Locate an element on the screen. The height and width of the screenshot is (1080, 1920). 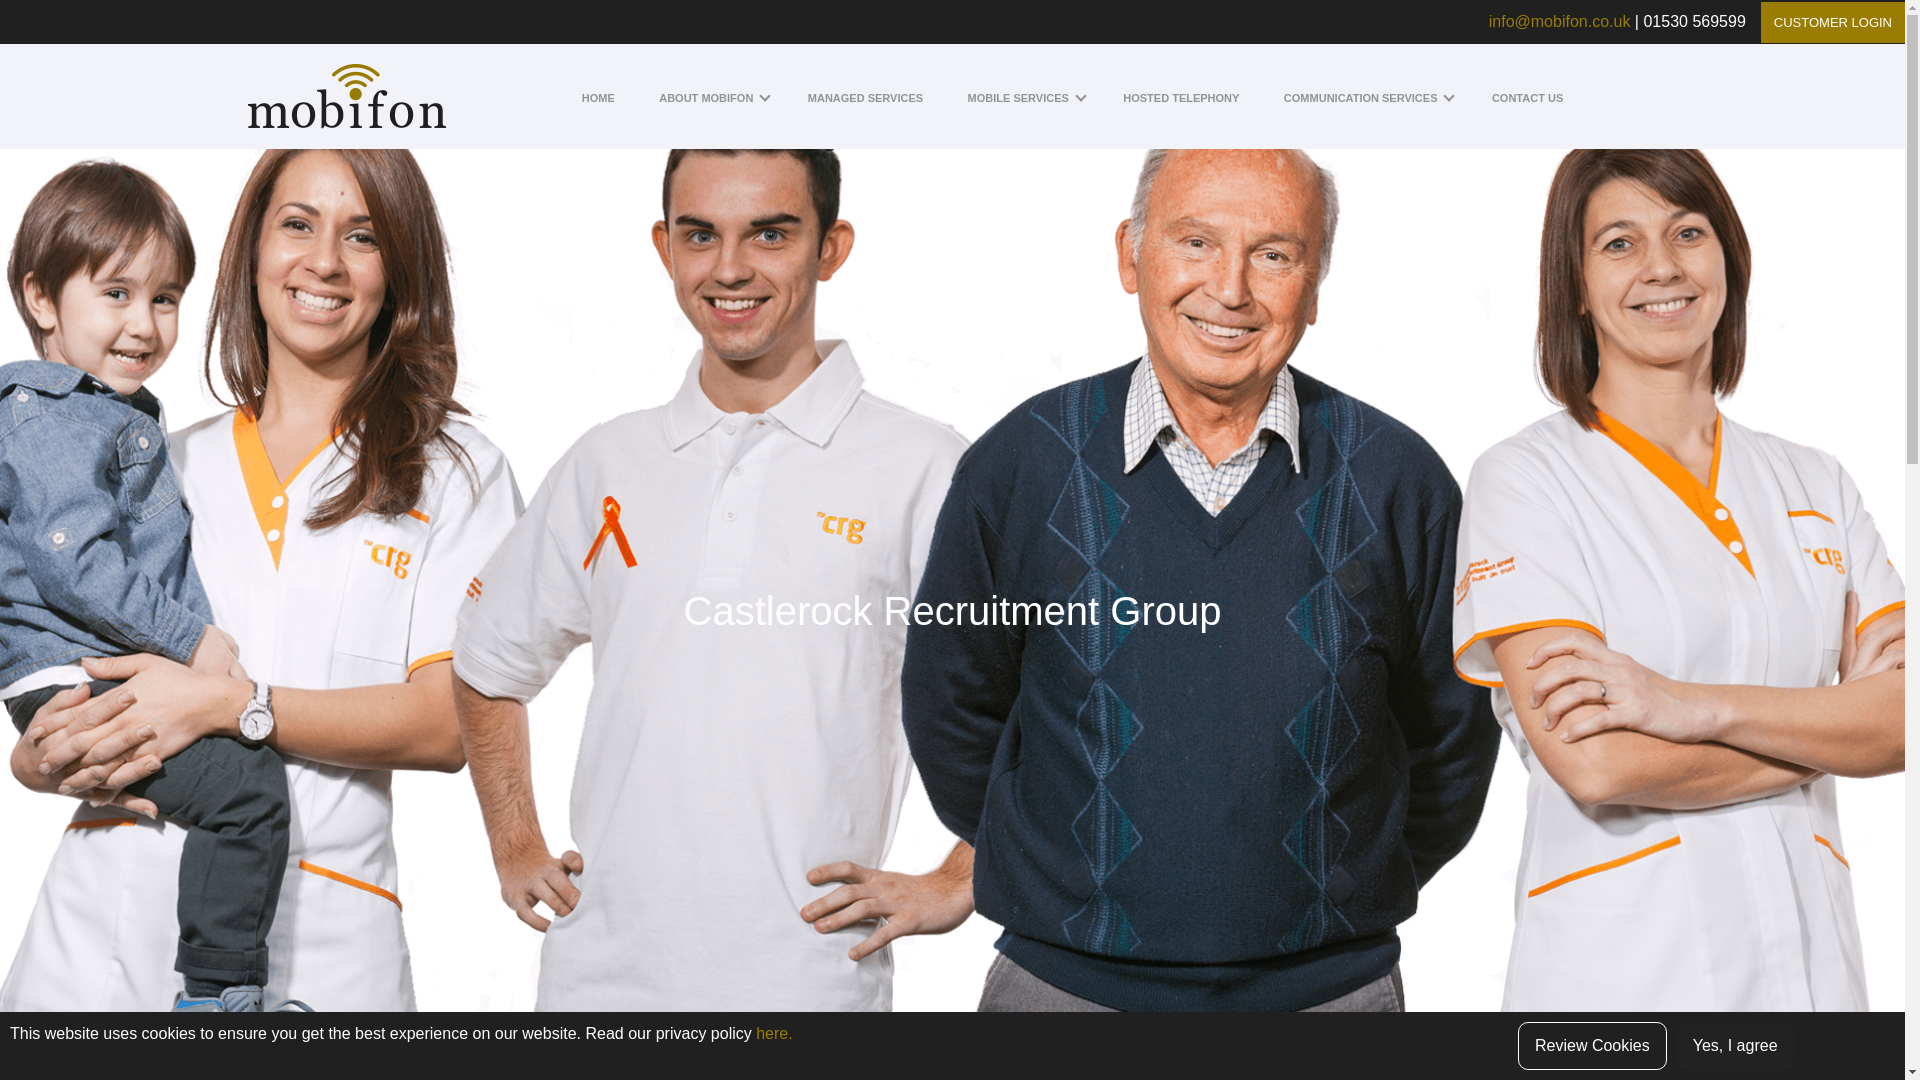
HOSTED TELEPHONY is located at coordinates (1180, 97).